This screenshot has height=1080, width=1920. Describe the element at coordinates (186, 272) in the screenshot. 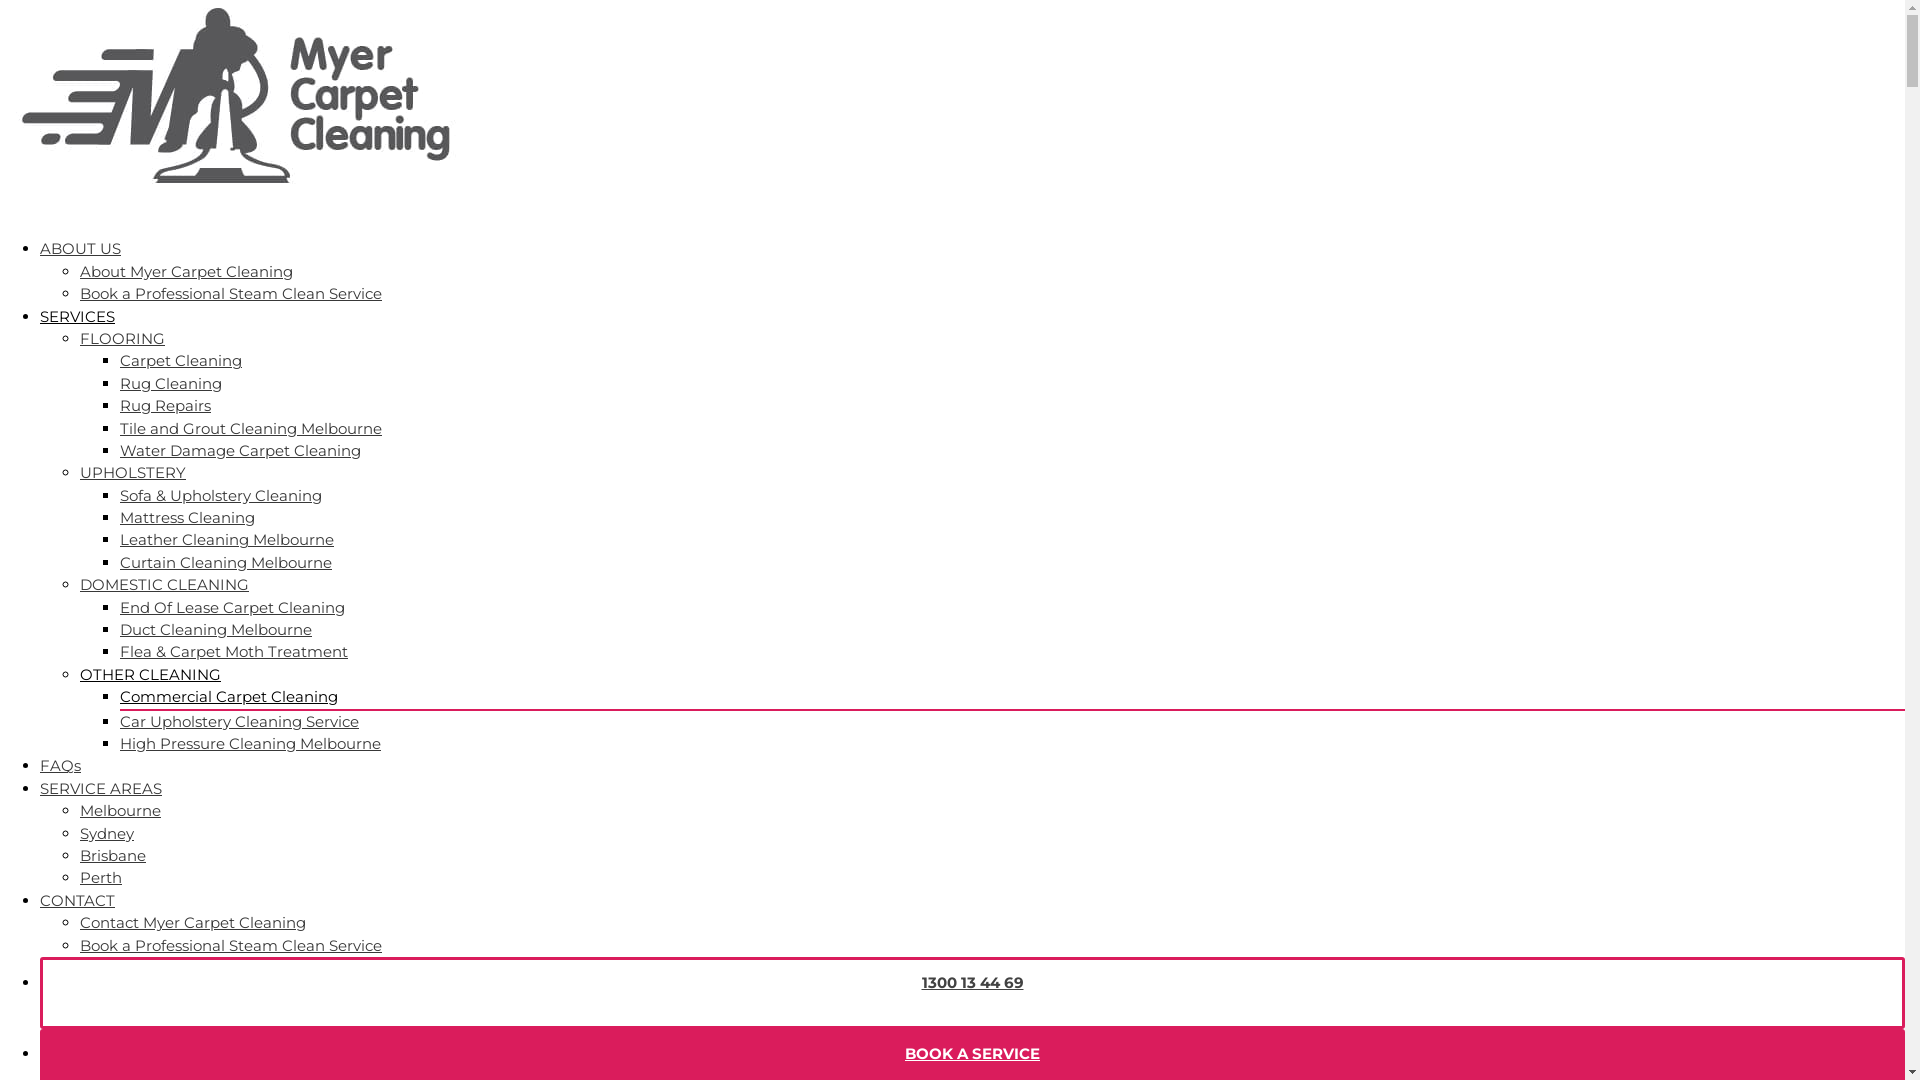

I see `About Myer Carpet Cleaning` at that location.